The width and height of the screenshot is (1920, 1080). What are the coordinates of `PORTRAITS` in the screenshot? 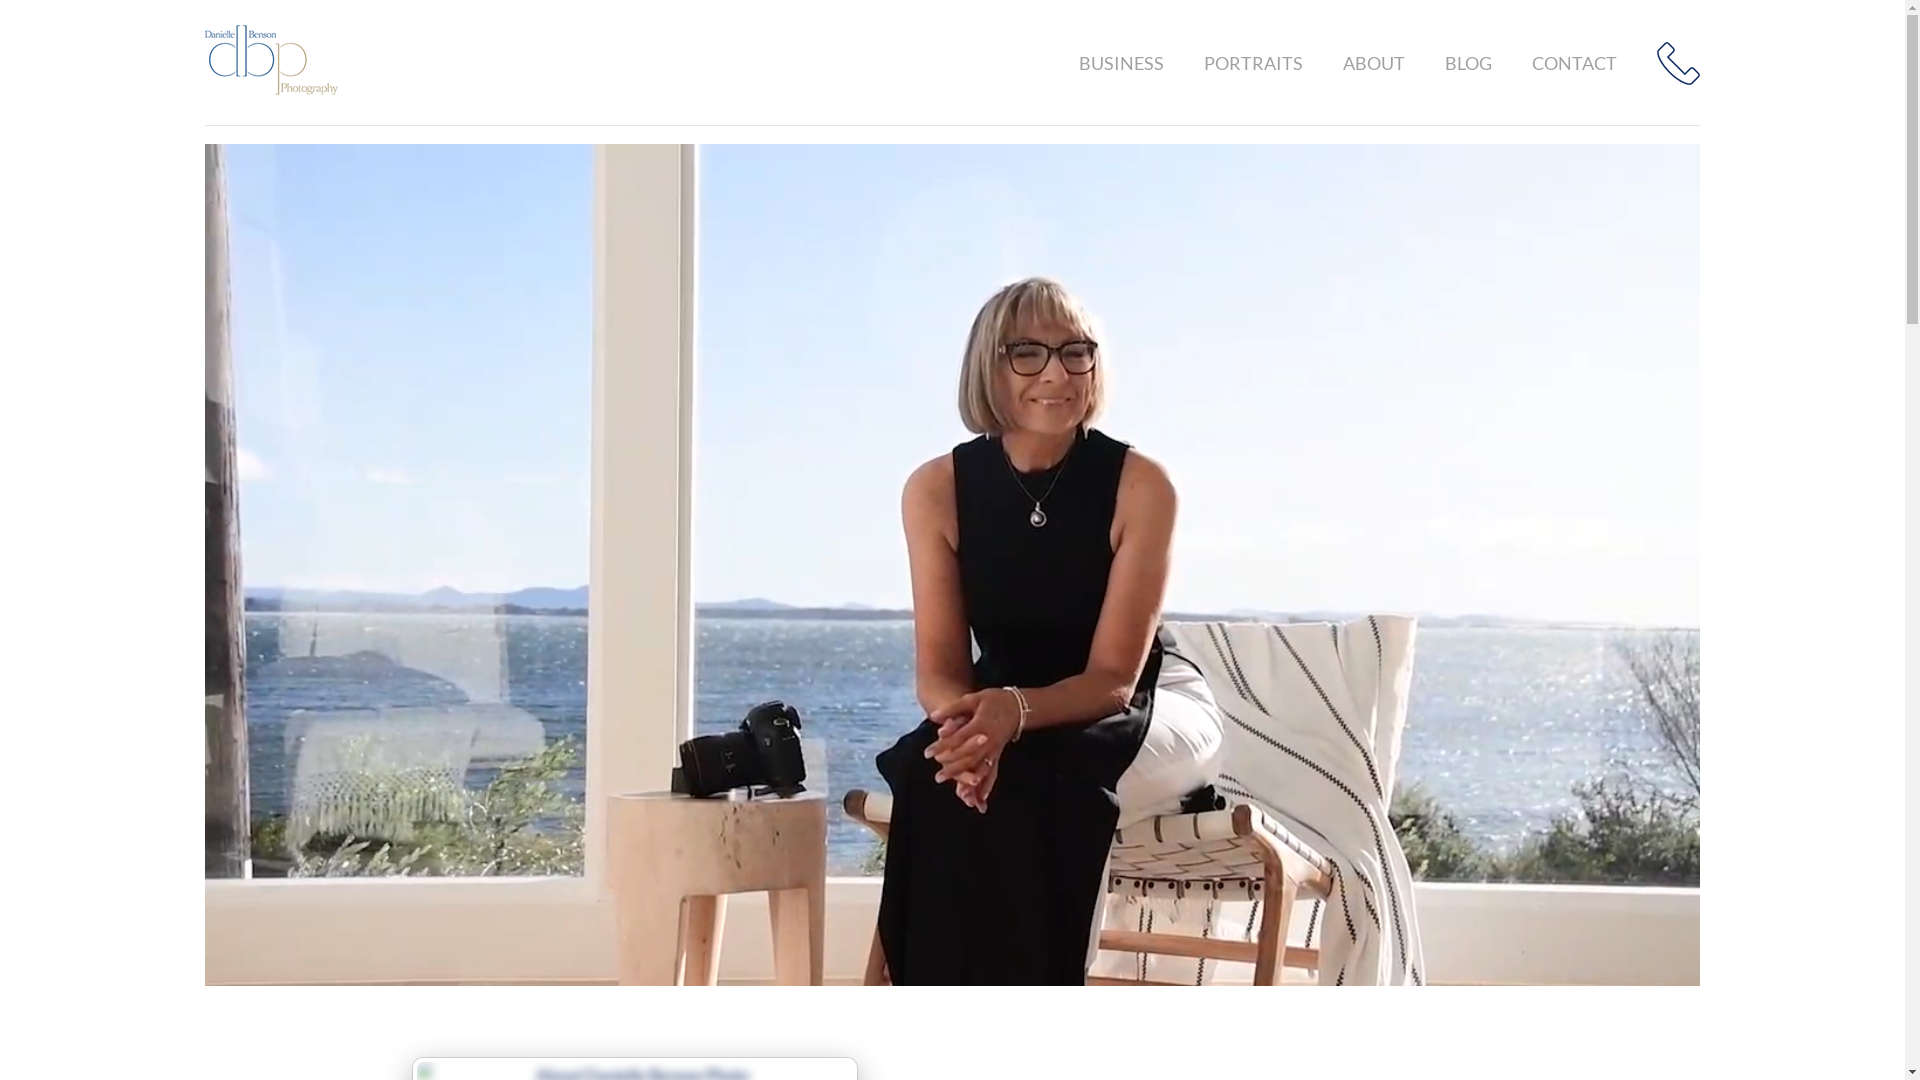 It's located at (1274, 62).